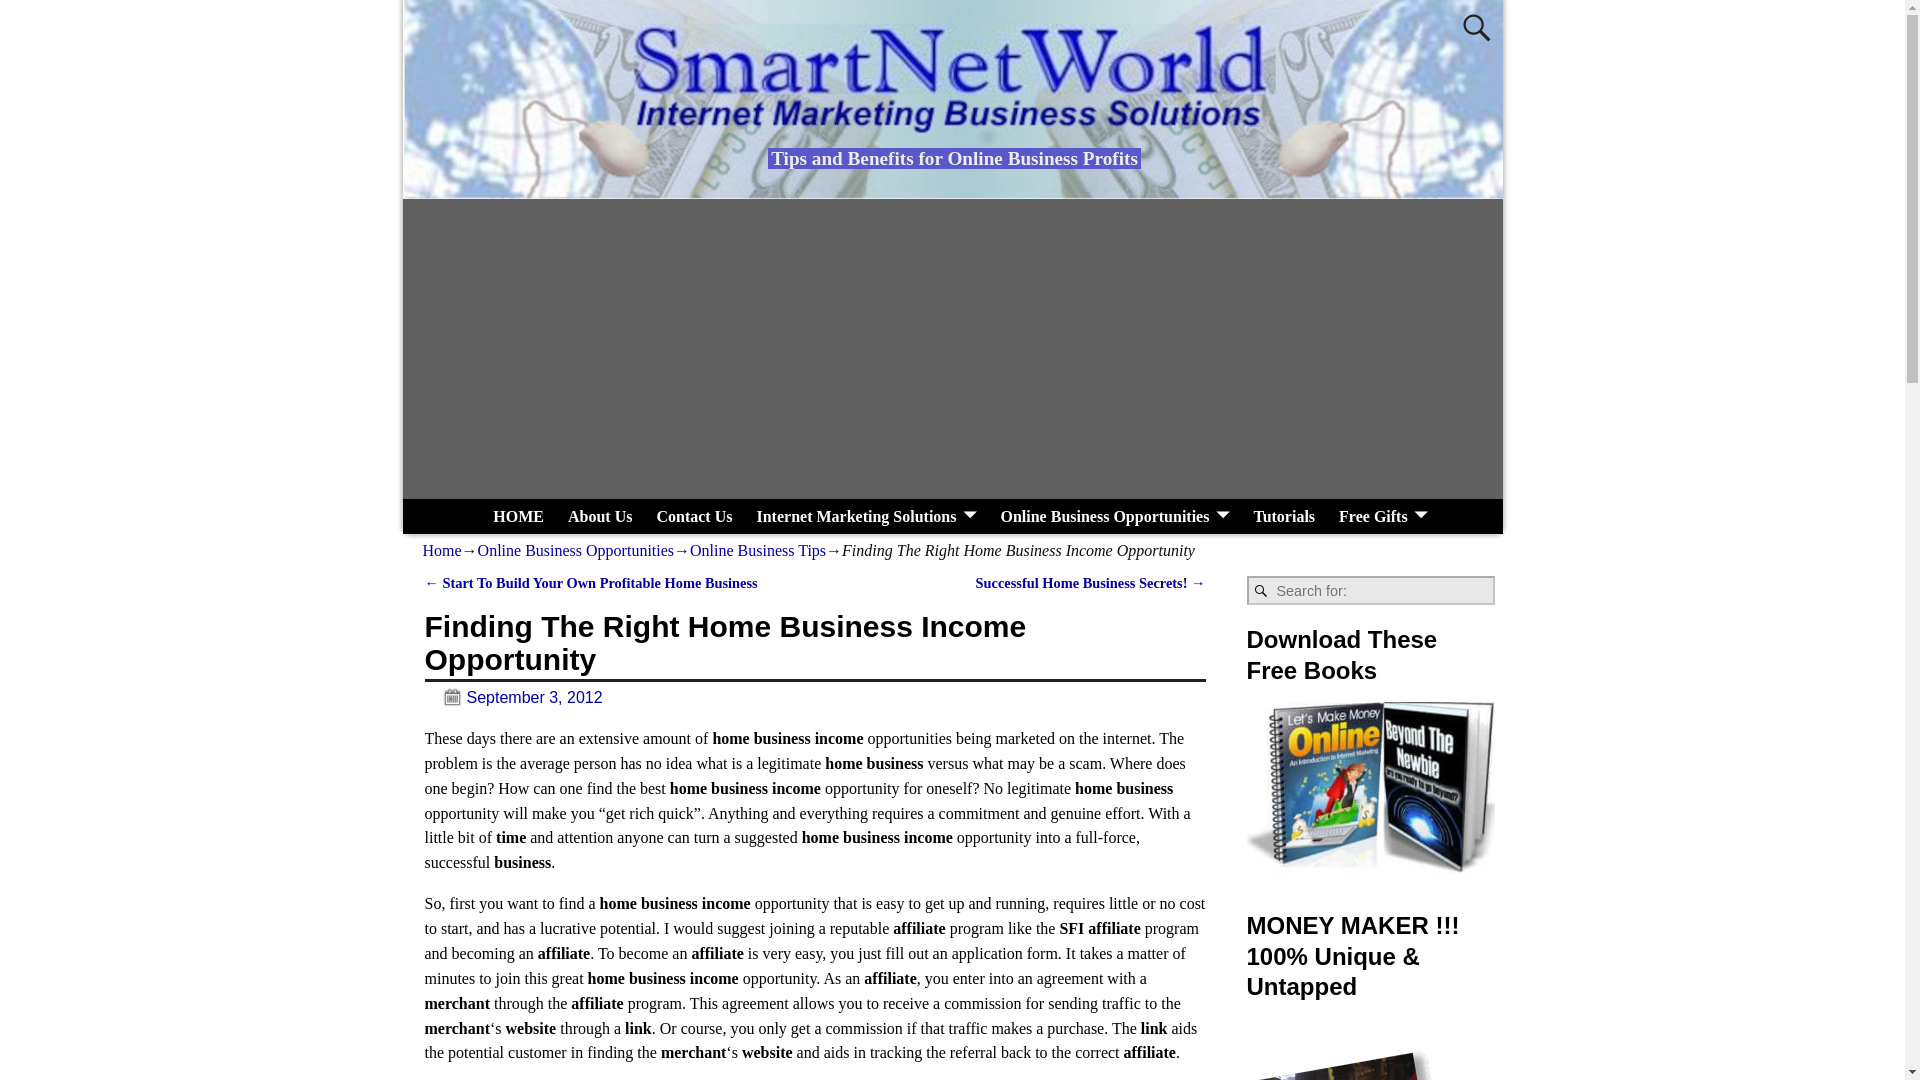 The width and height of the screenshot is (1920, 1080). Describe the element at coordinates (1383, 516) in the screenshot. I see `Free Gifts` at that location.